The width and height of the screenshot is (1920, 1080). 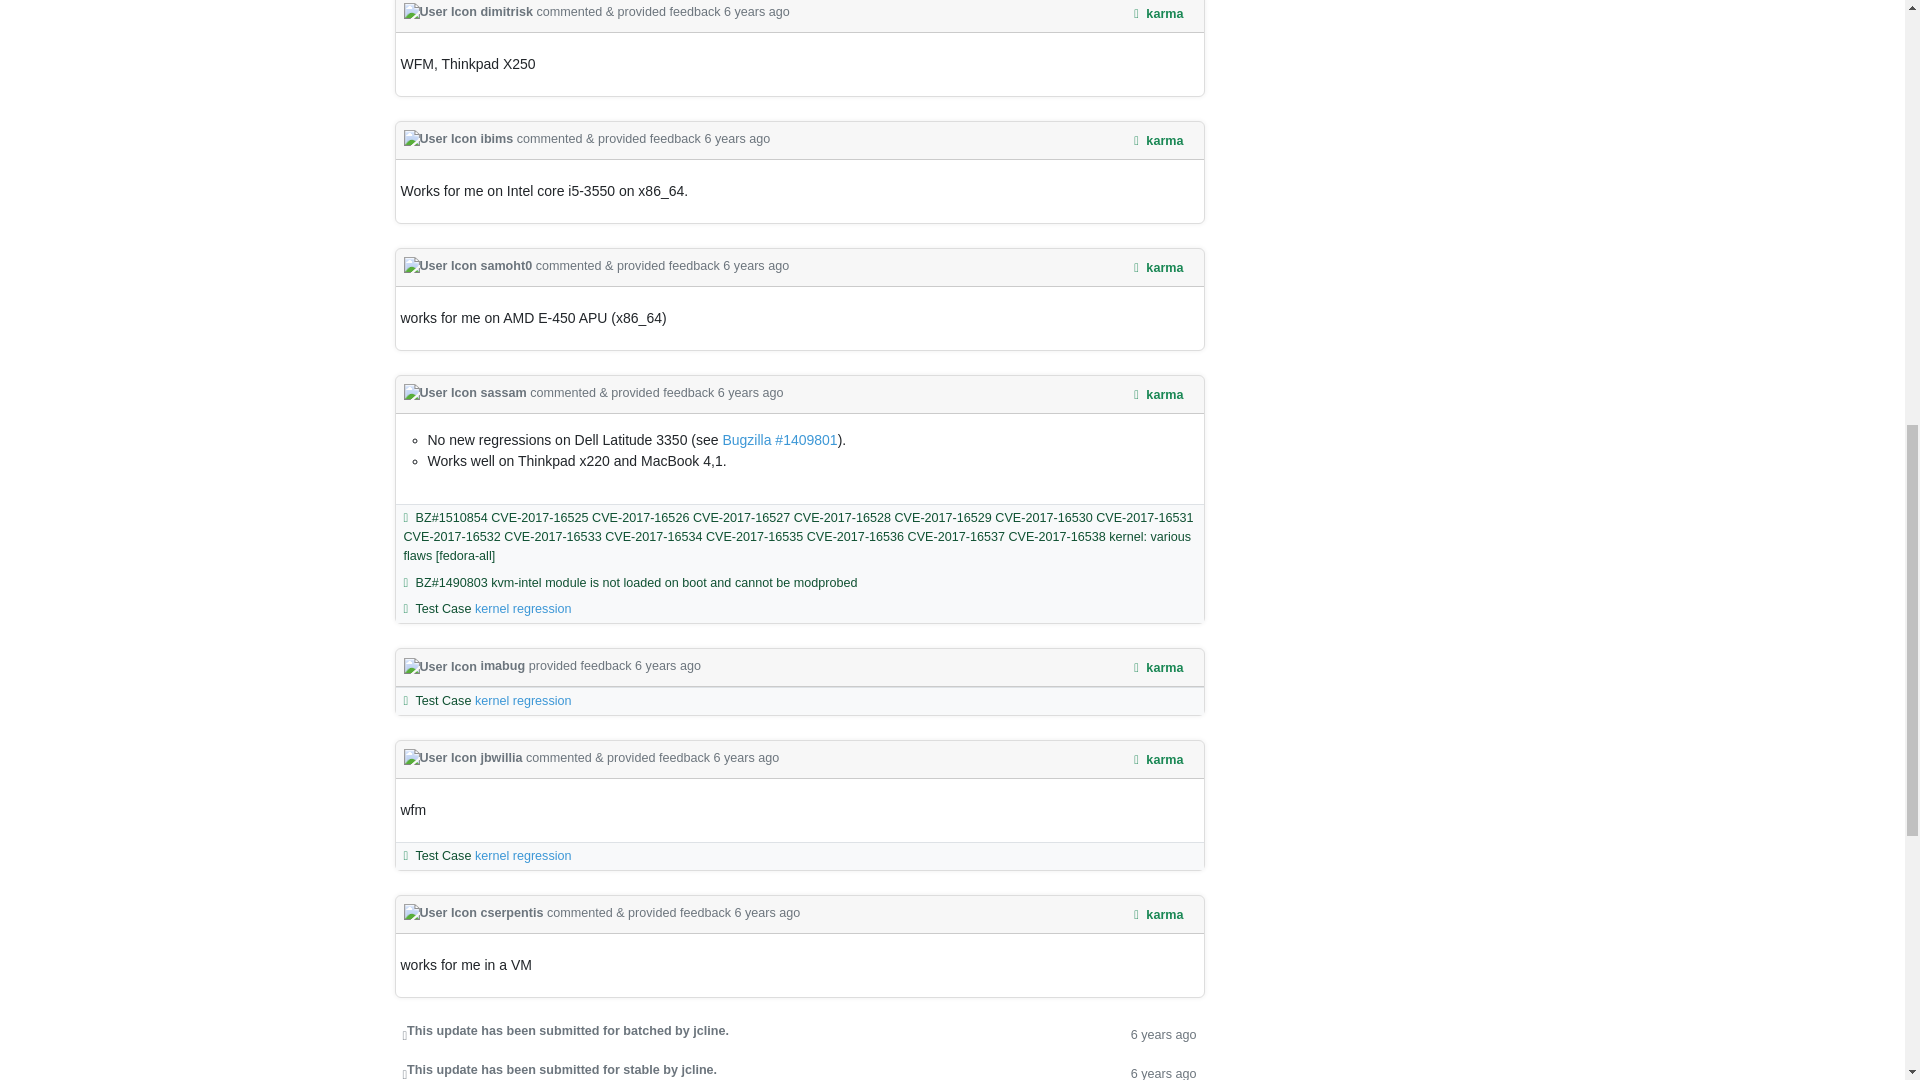 What do you see at coordinates (469, 266) in the screenshot?
I see `samoht0` at bounding box center [469, 266].